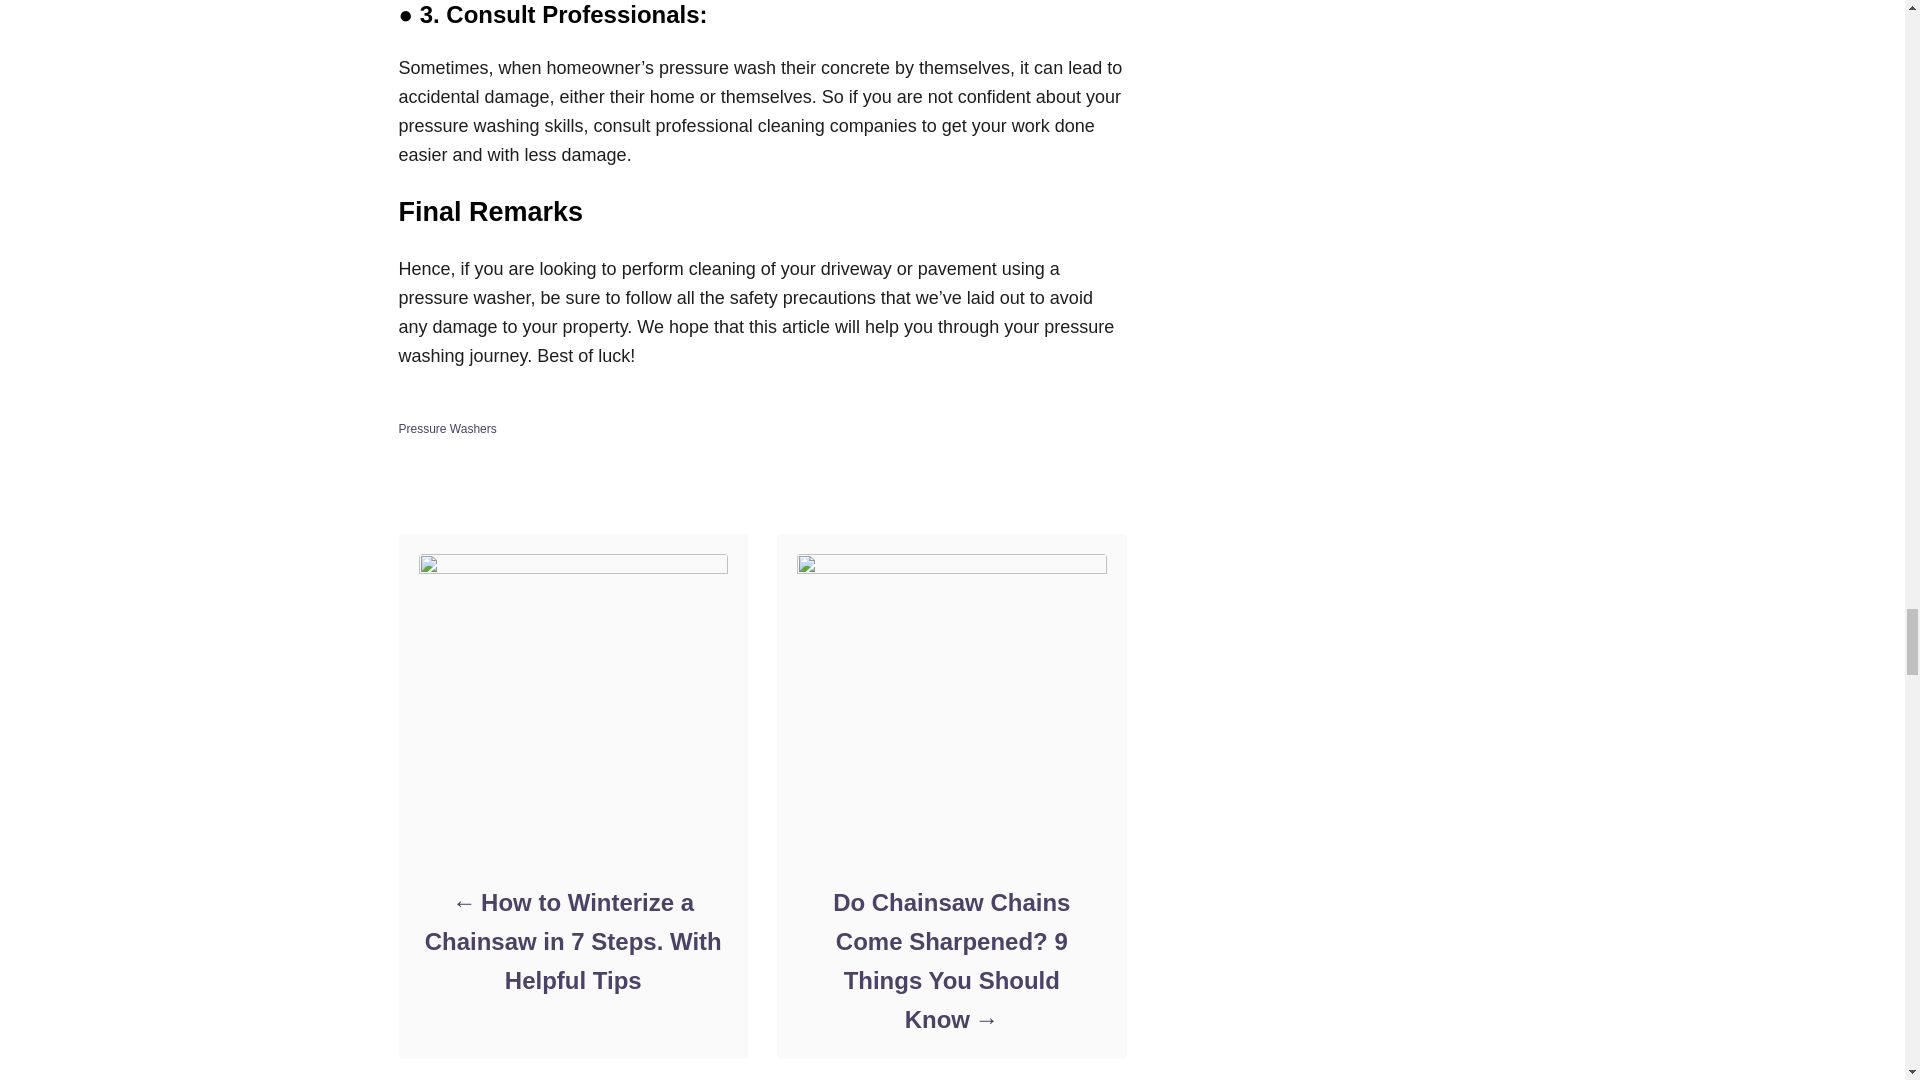 This screenshot has height=1080, width=1920. I want to click on Do Chainsaw Chains Come Sharpened? 9 Things You Should Know, so click(950, 960).